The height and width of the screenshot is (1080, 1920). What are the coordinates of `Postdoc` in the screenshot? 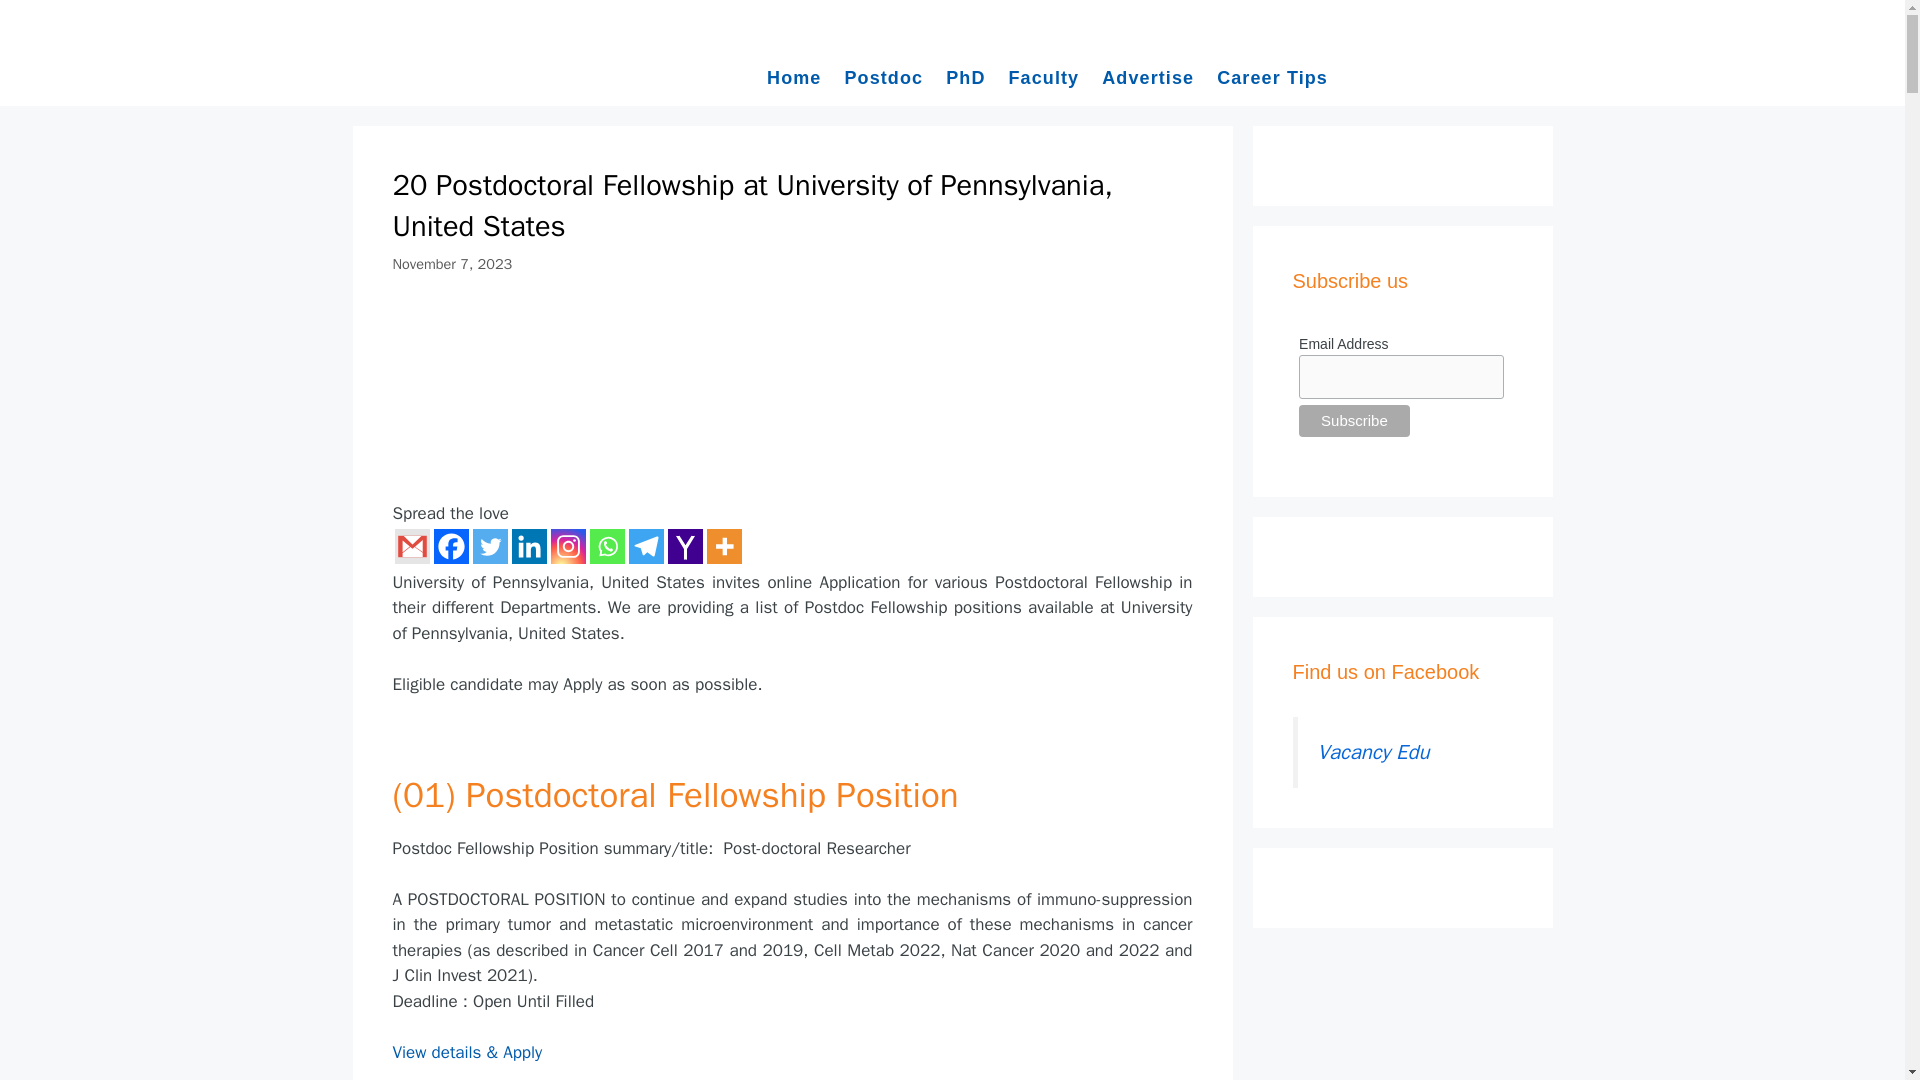 It's located at (884, 77).